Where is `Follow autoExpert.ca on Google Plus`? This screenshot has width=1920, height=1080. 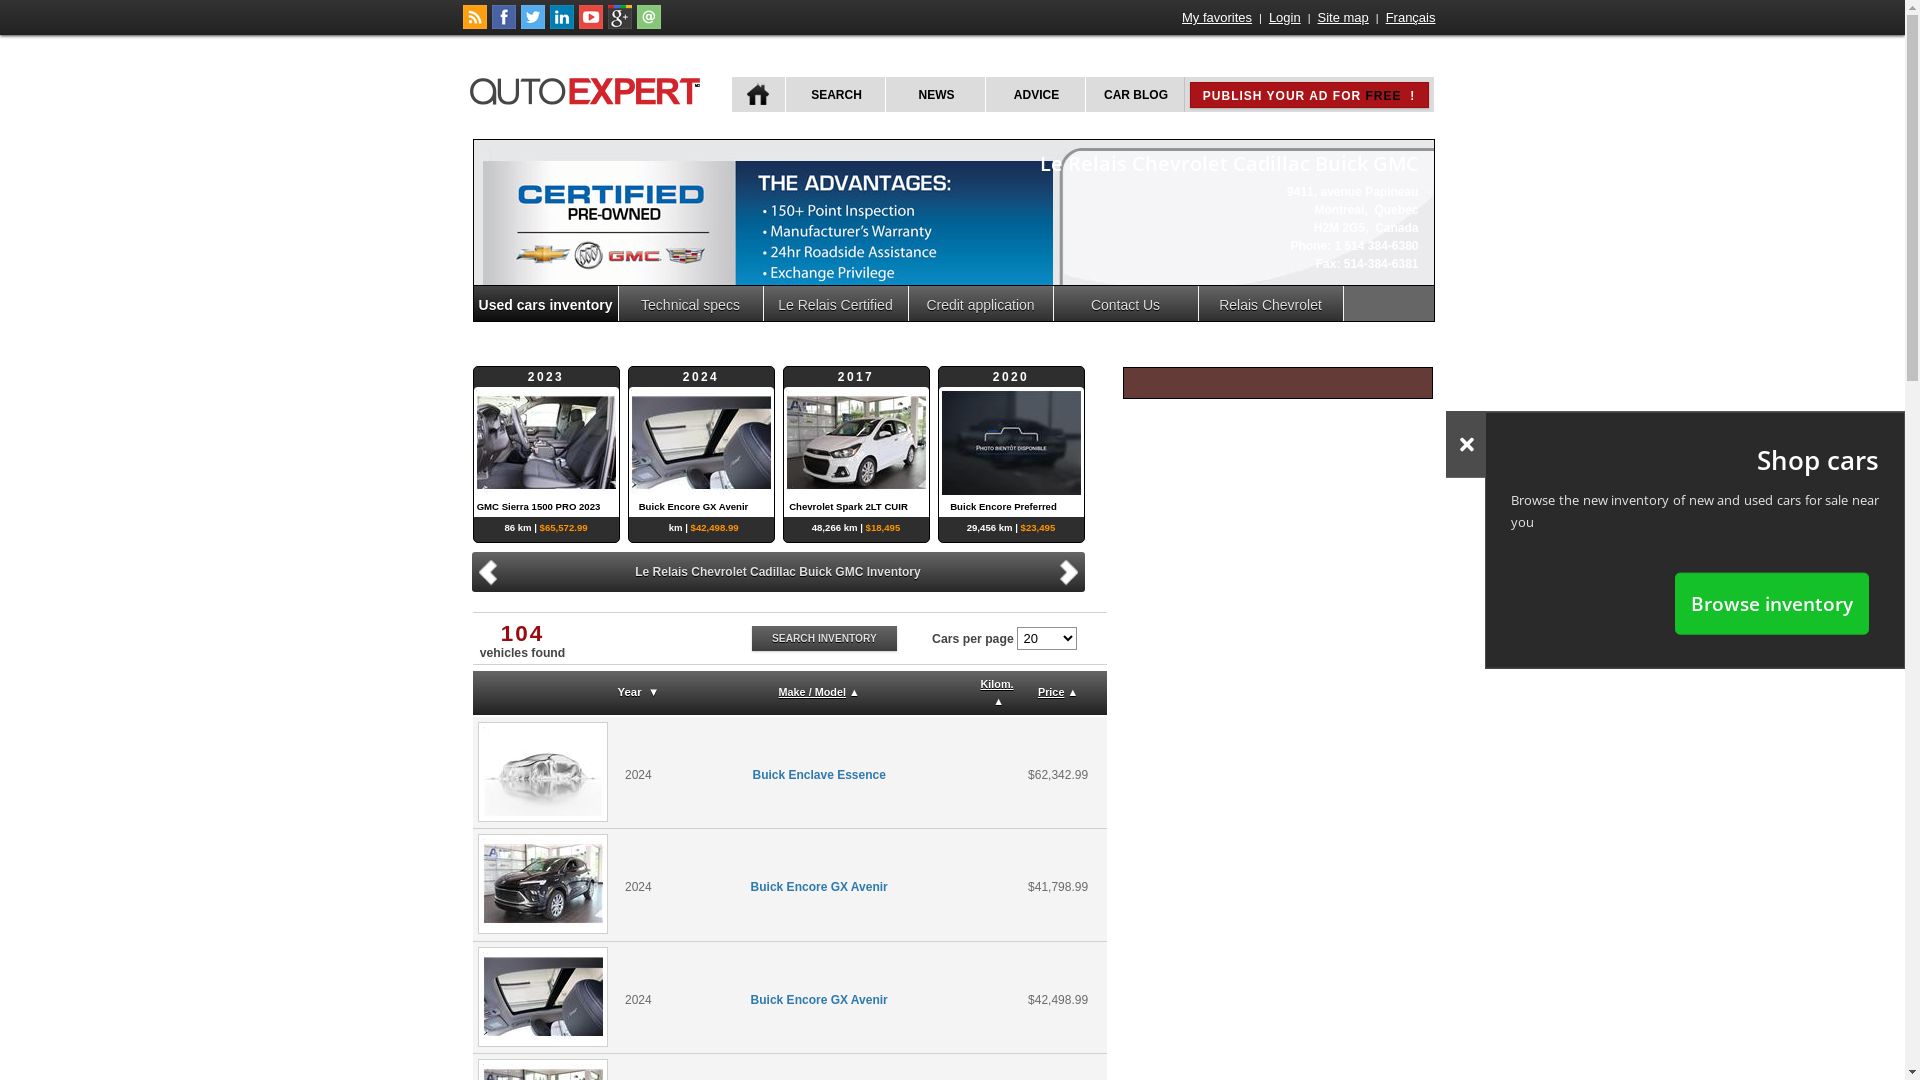 Follow autoExpert.ca on Google Plus is located at coordinates (620, 25).